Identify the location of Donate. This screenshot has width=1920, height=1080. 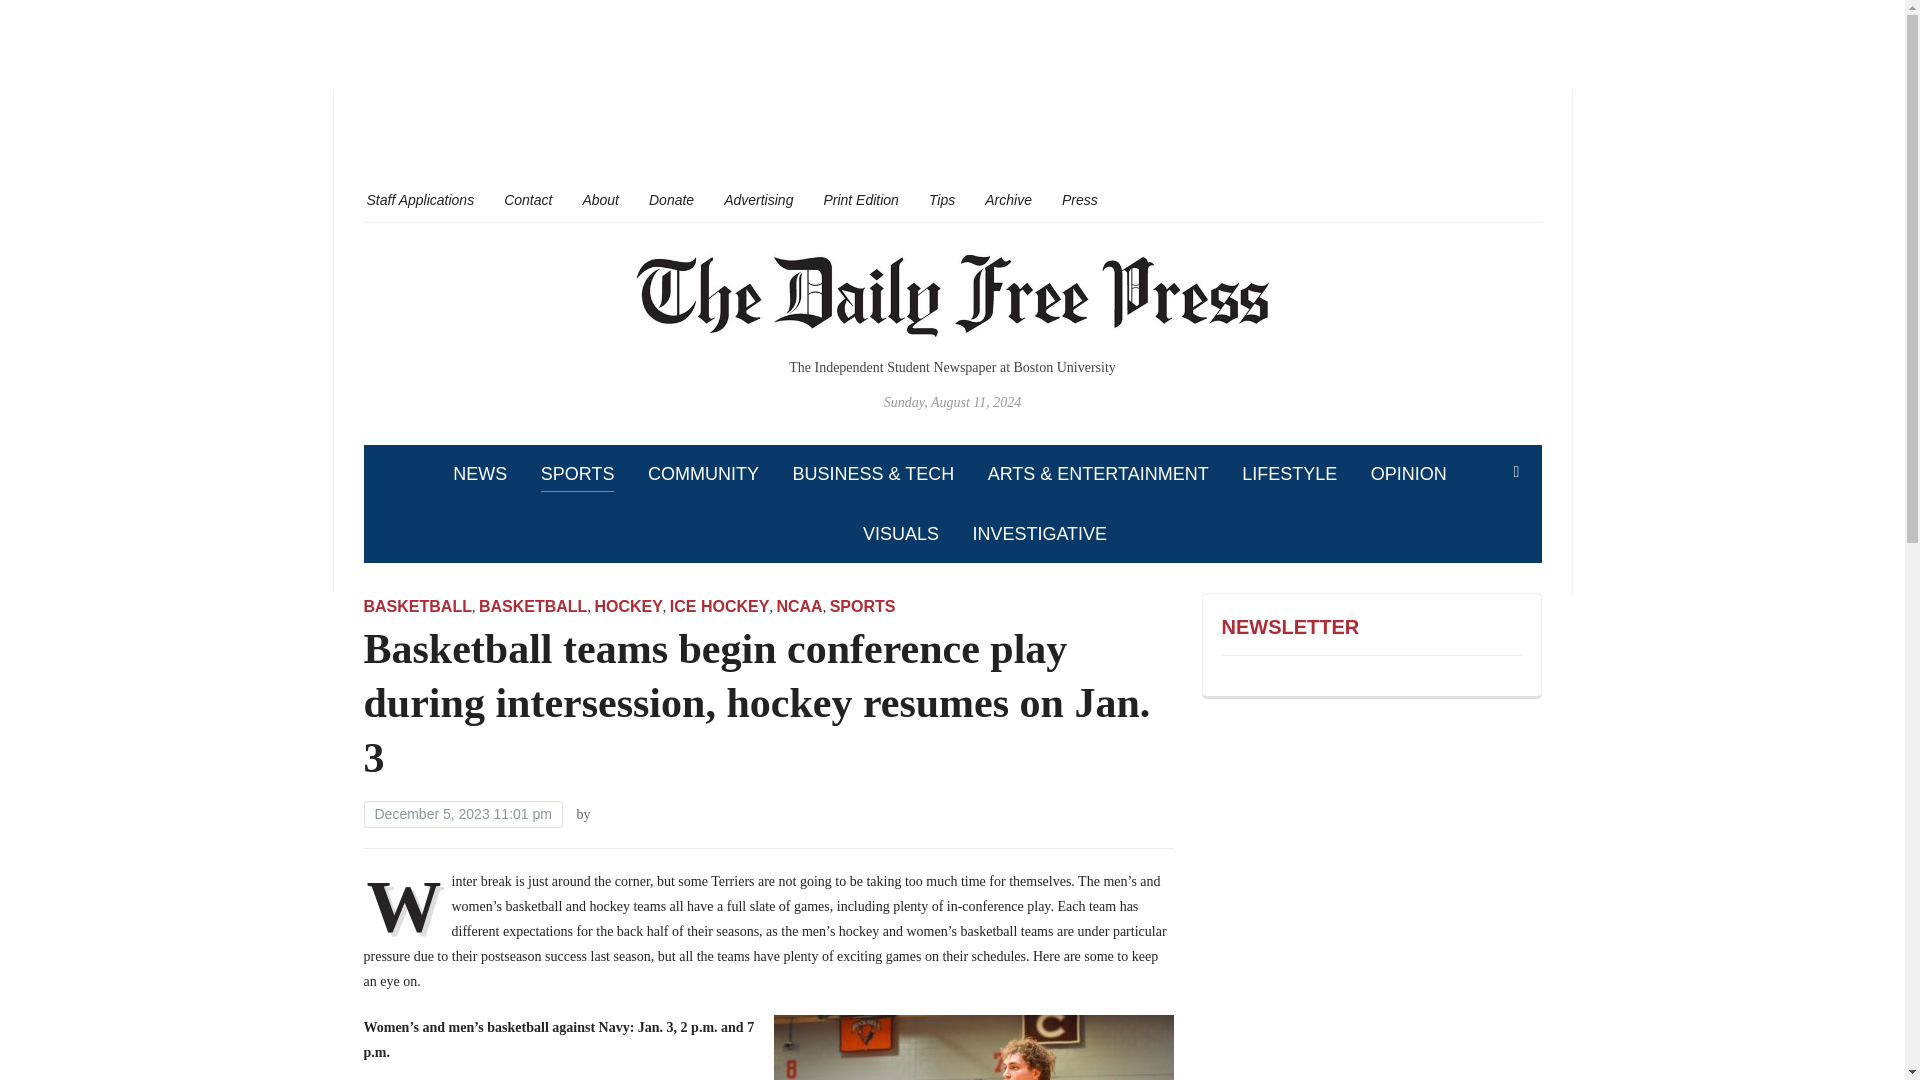
(670, 199).